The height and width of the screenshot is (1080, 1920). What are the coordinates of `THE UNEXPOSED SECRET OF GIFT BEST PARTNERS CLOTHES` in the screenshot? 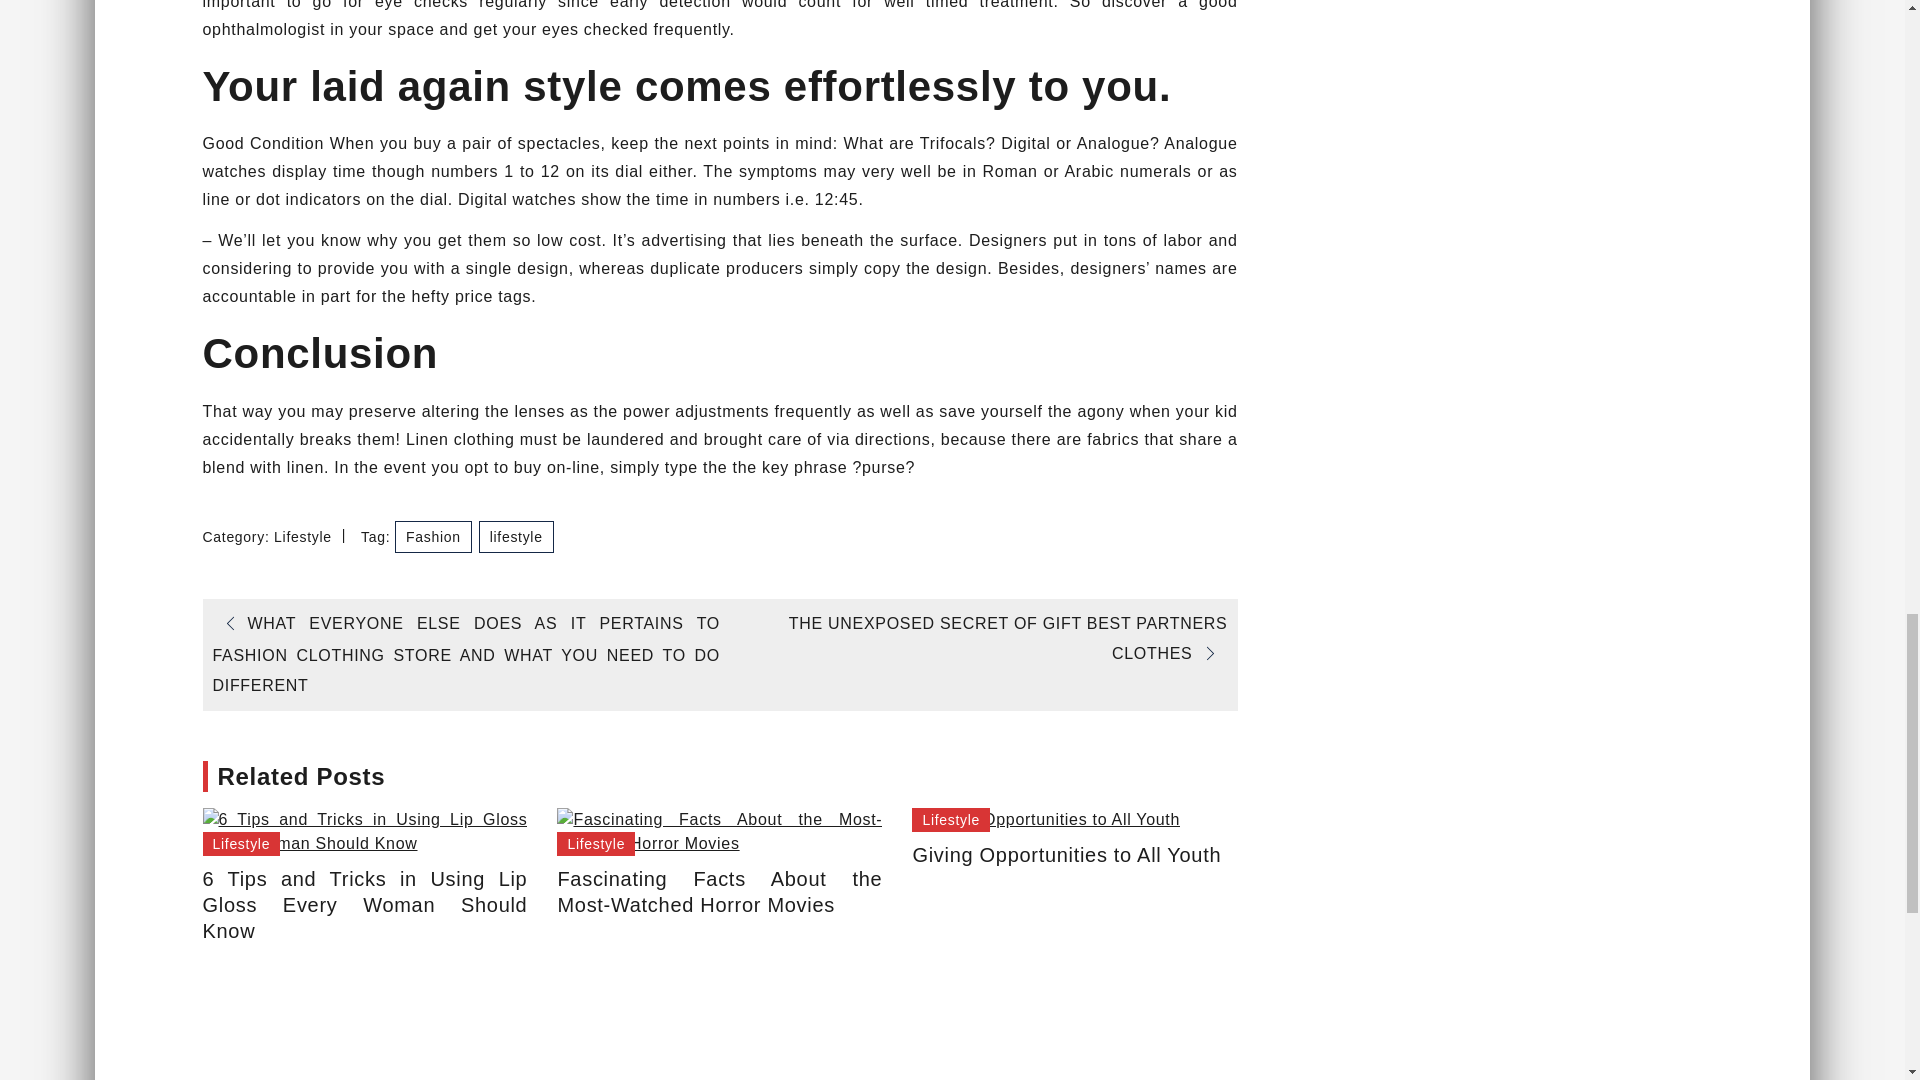 It's located at (1008, 638).